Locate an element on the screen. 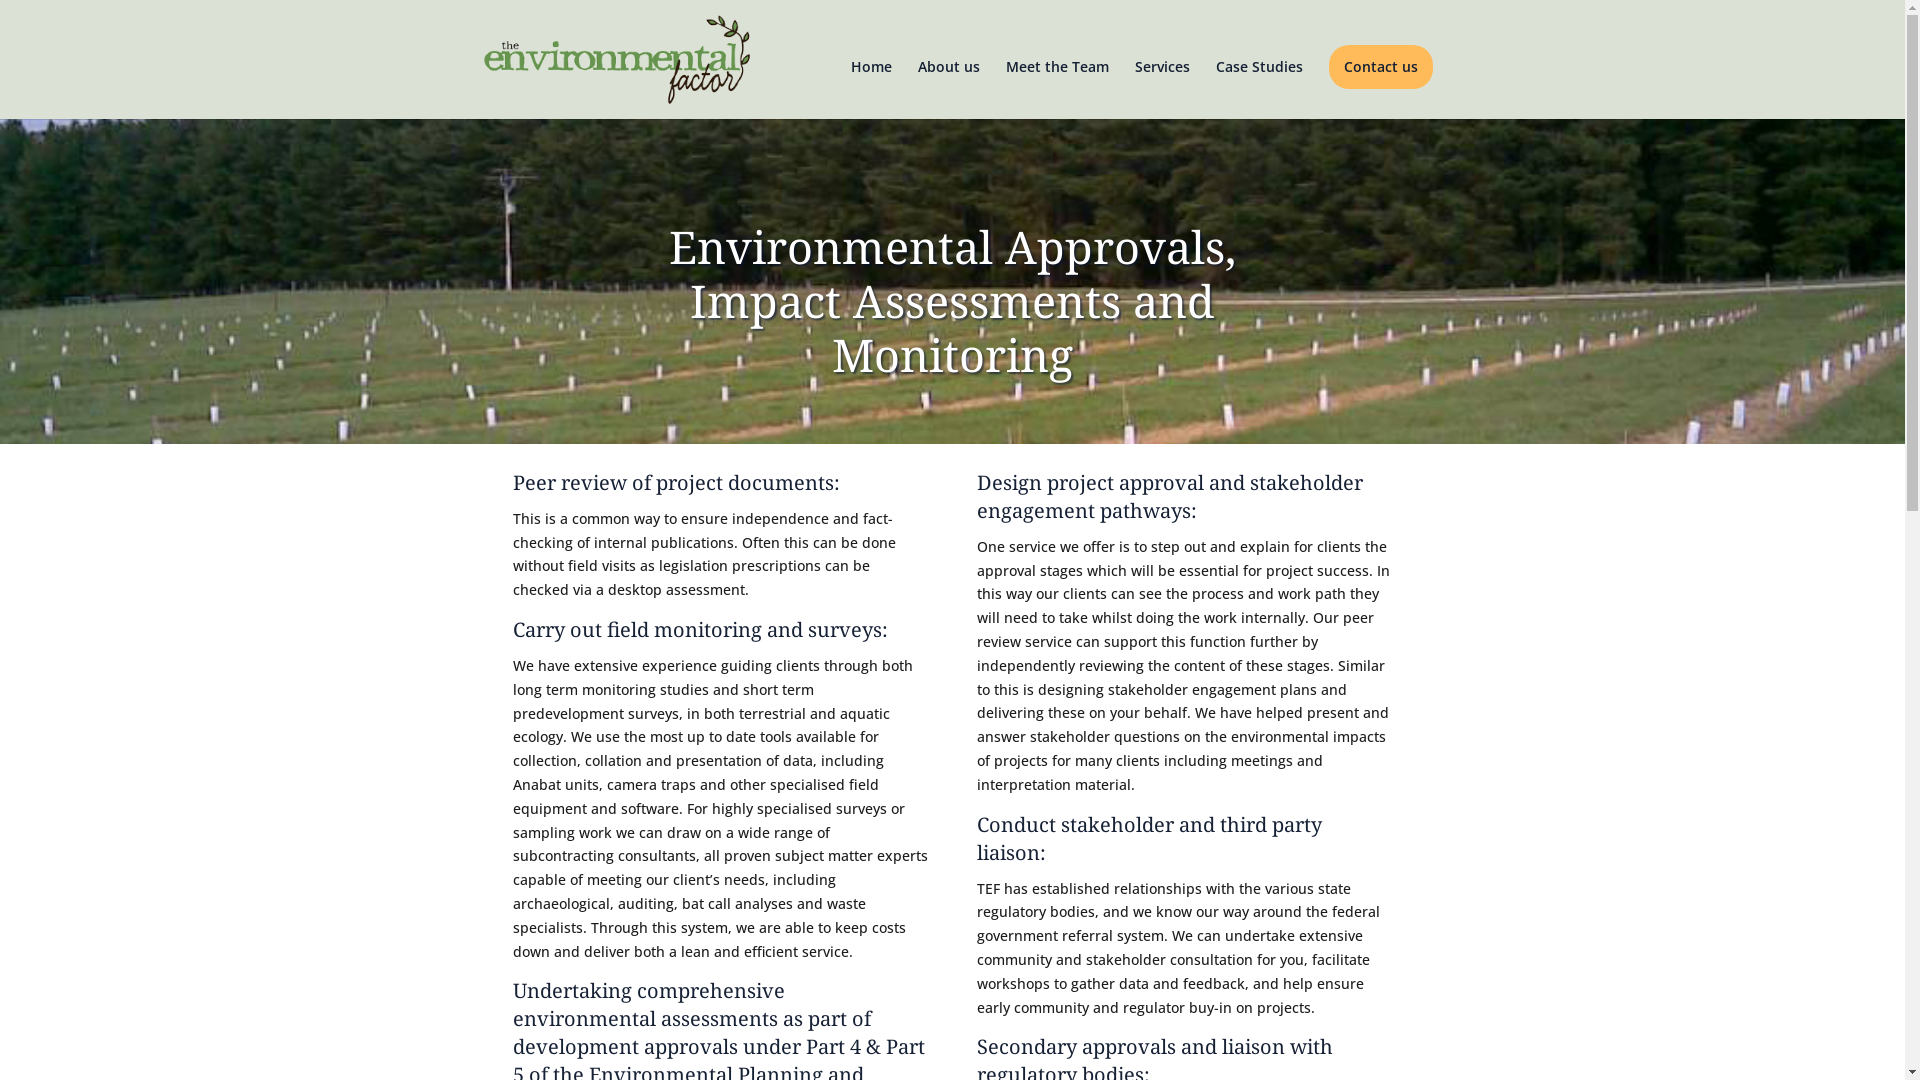  Case Studies is located at coordinates (1260, 90).